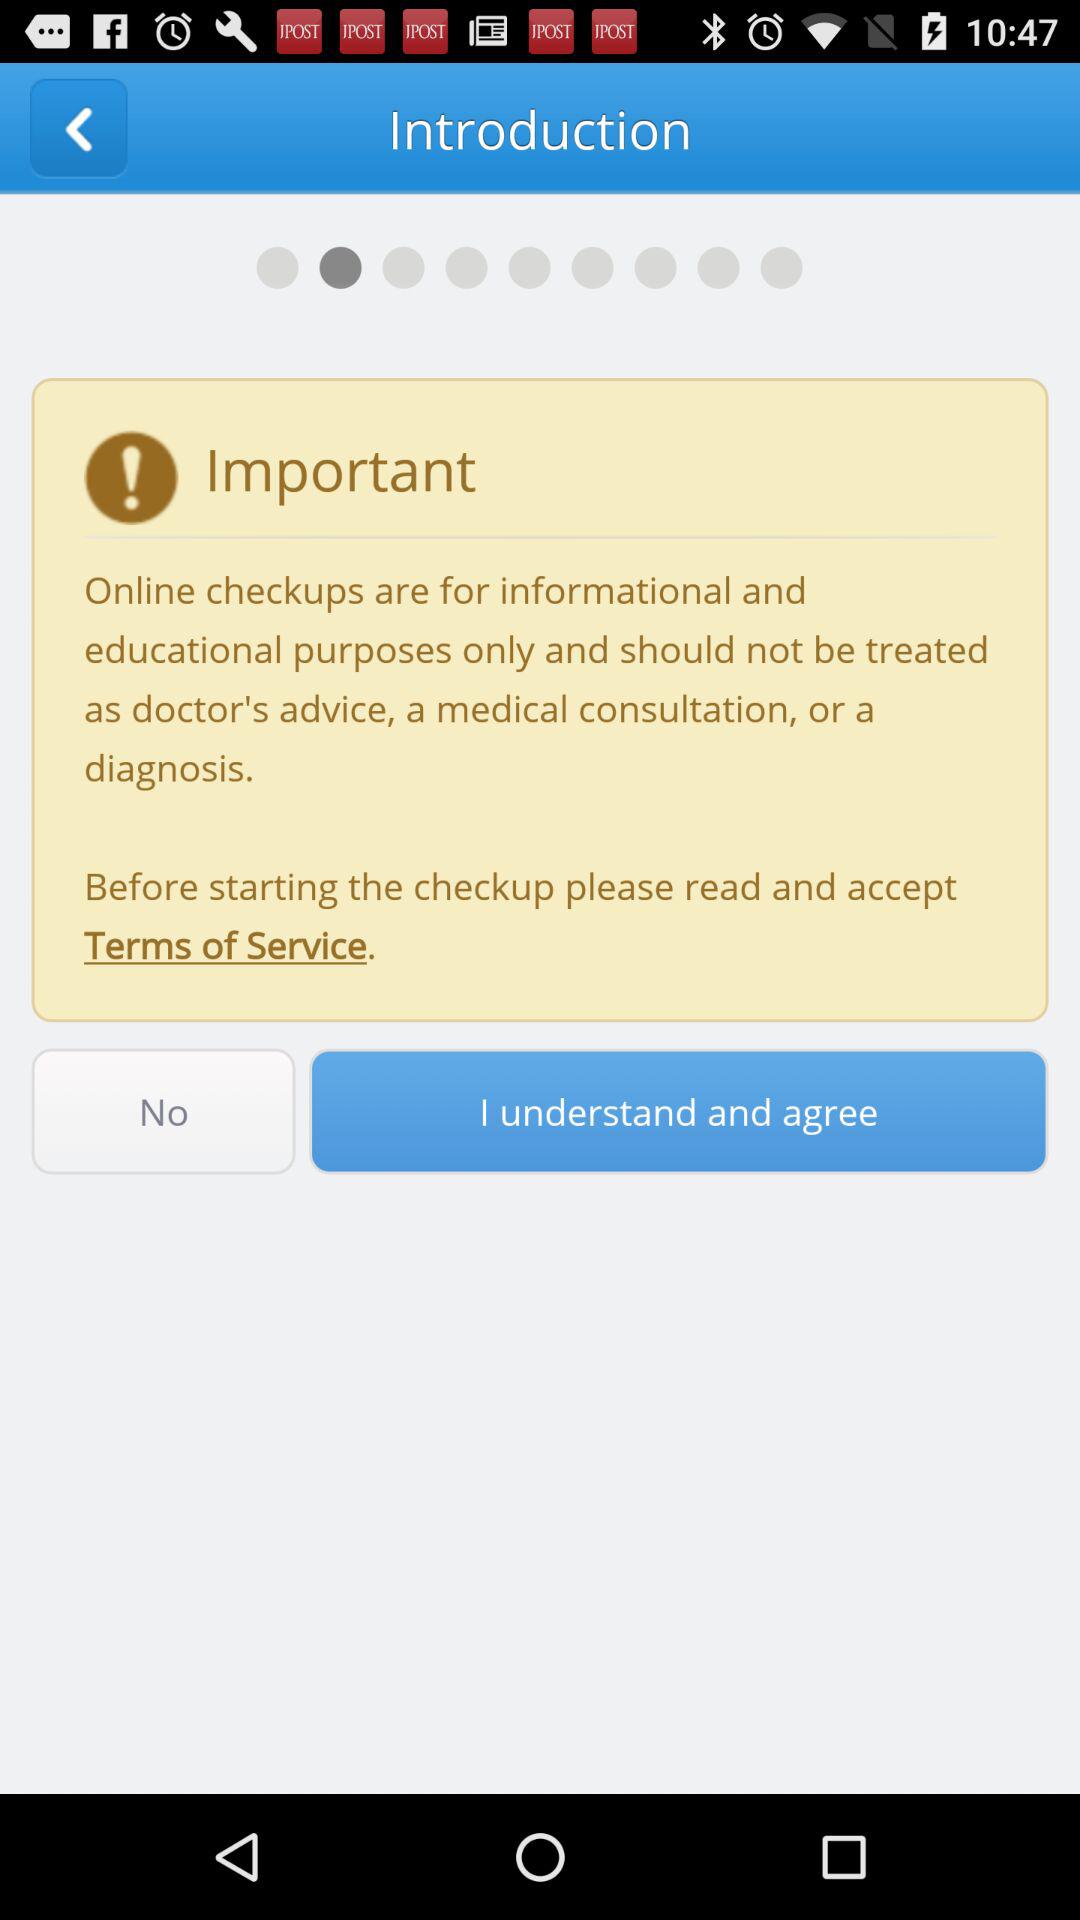 The width and height of the screenshot is (1080, 1920). Describe the element at coordinates (540, 766) in the screenshot. I see `turn off the item below the important item` at that location.